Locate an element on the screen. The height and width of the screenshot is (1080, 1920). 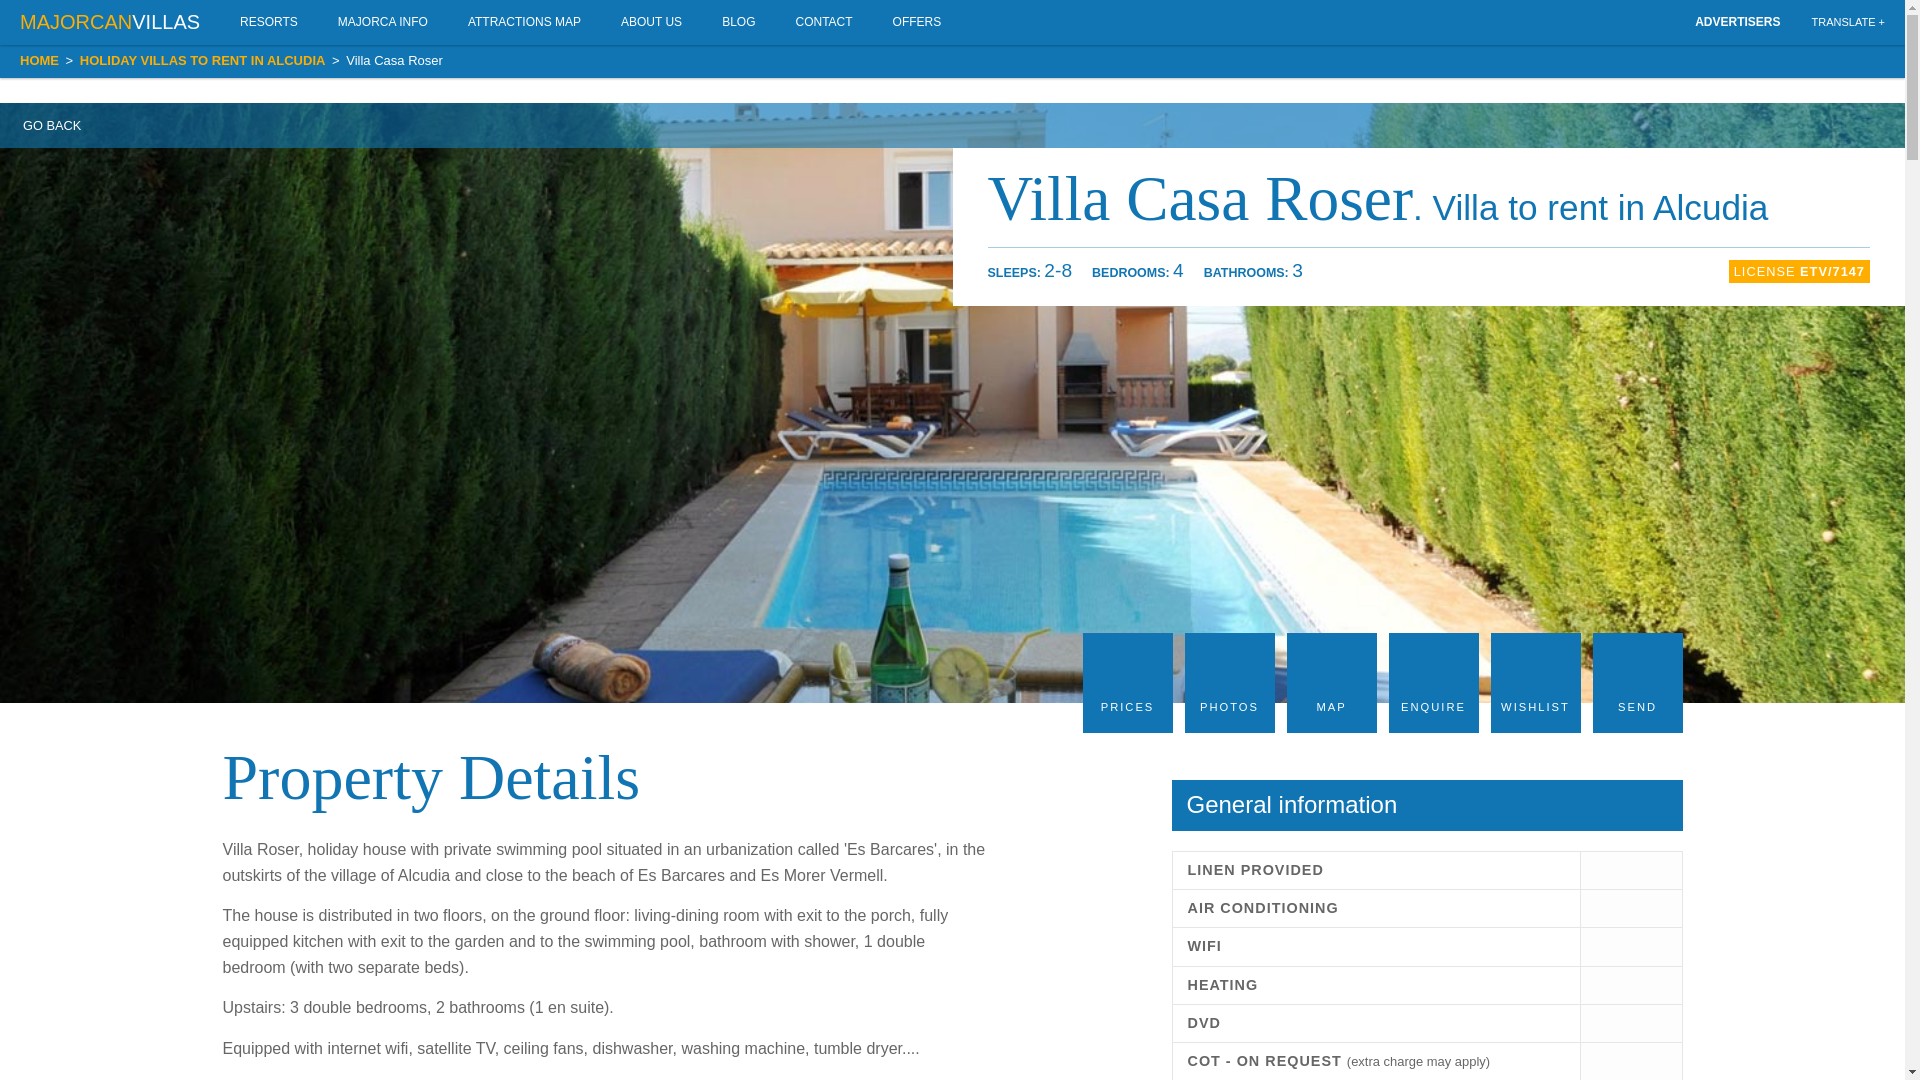
About us is located at coordinates (651, 22).